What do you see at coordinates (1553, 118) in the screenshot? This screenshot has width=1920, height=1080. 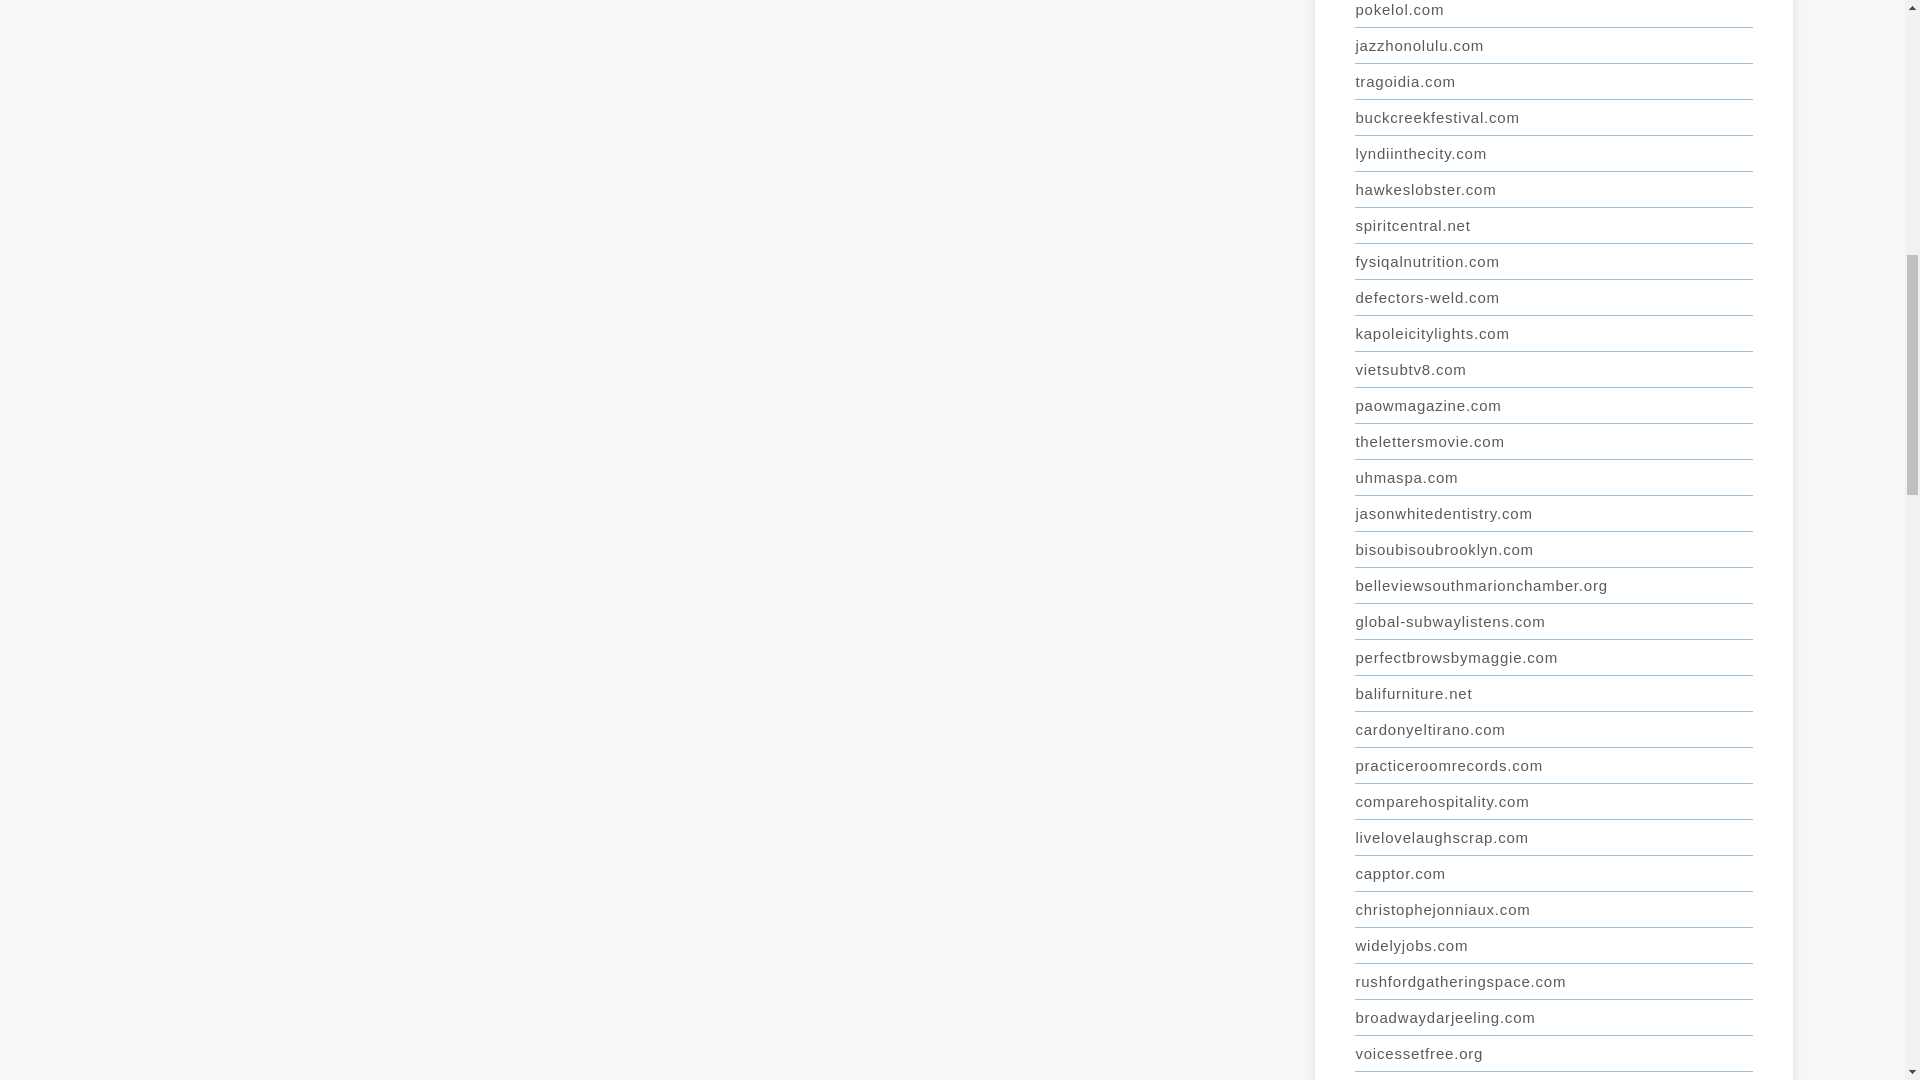 I see `buckcreekfestival.com` at bounding box center [1553, 118].